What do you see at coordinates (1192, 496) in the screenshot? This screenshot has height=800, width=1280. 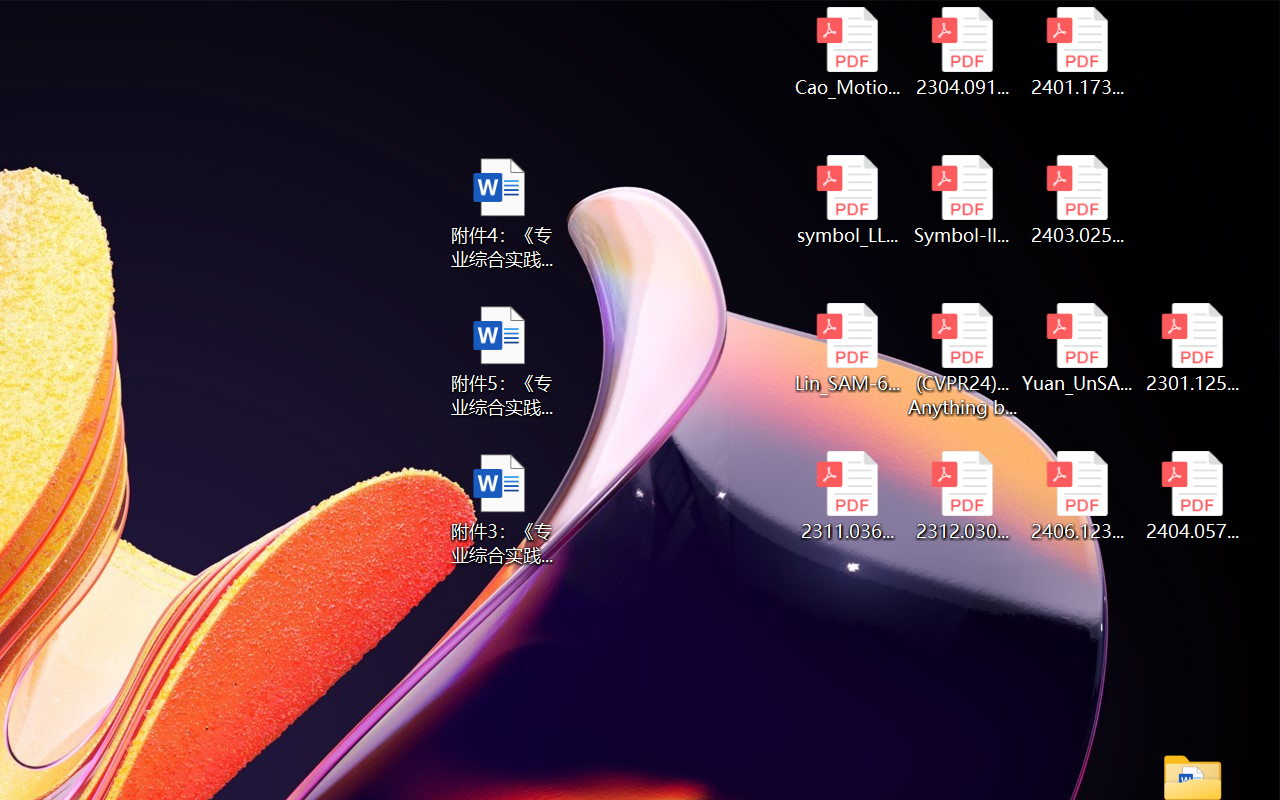 I see `2404.05719v1.pdf` at bounding box center [1192, 496].